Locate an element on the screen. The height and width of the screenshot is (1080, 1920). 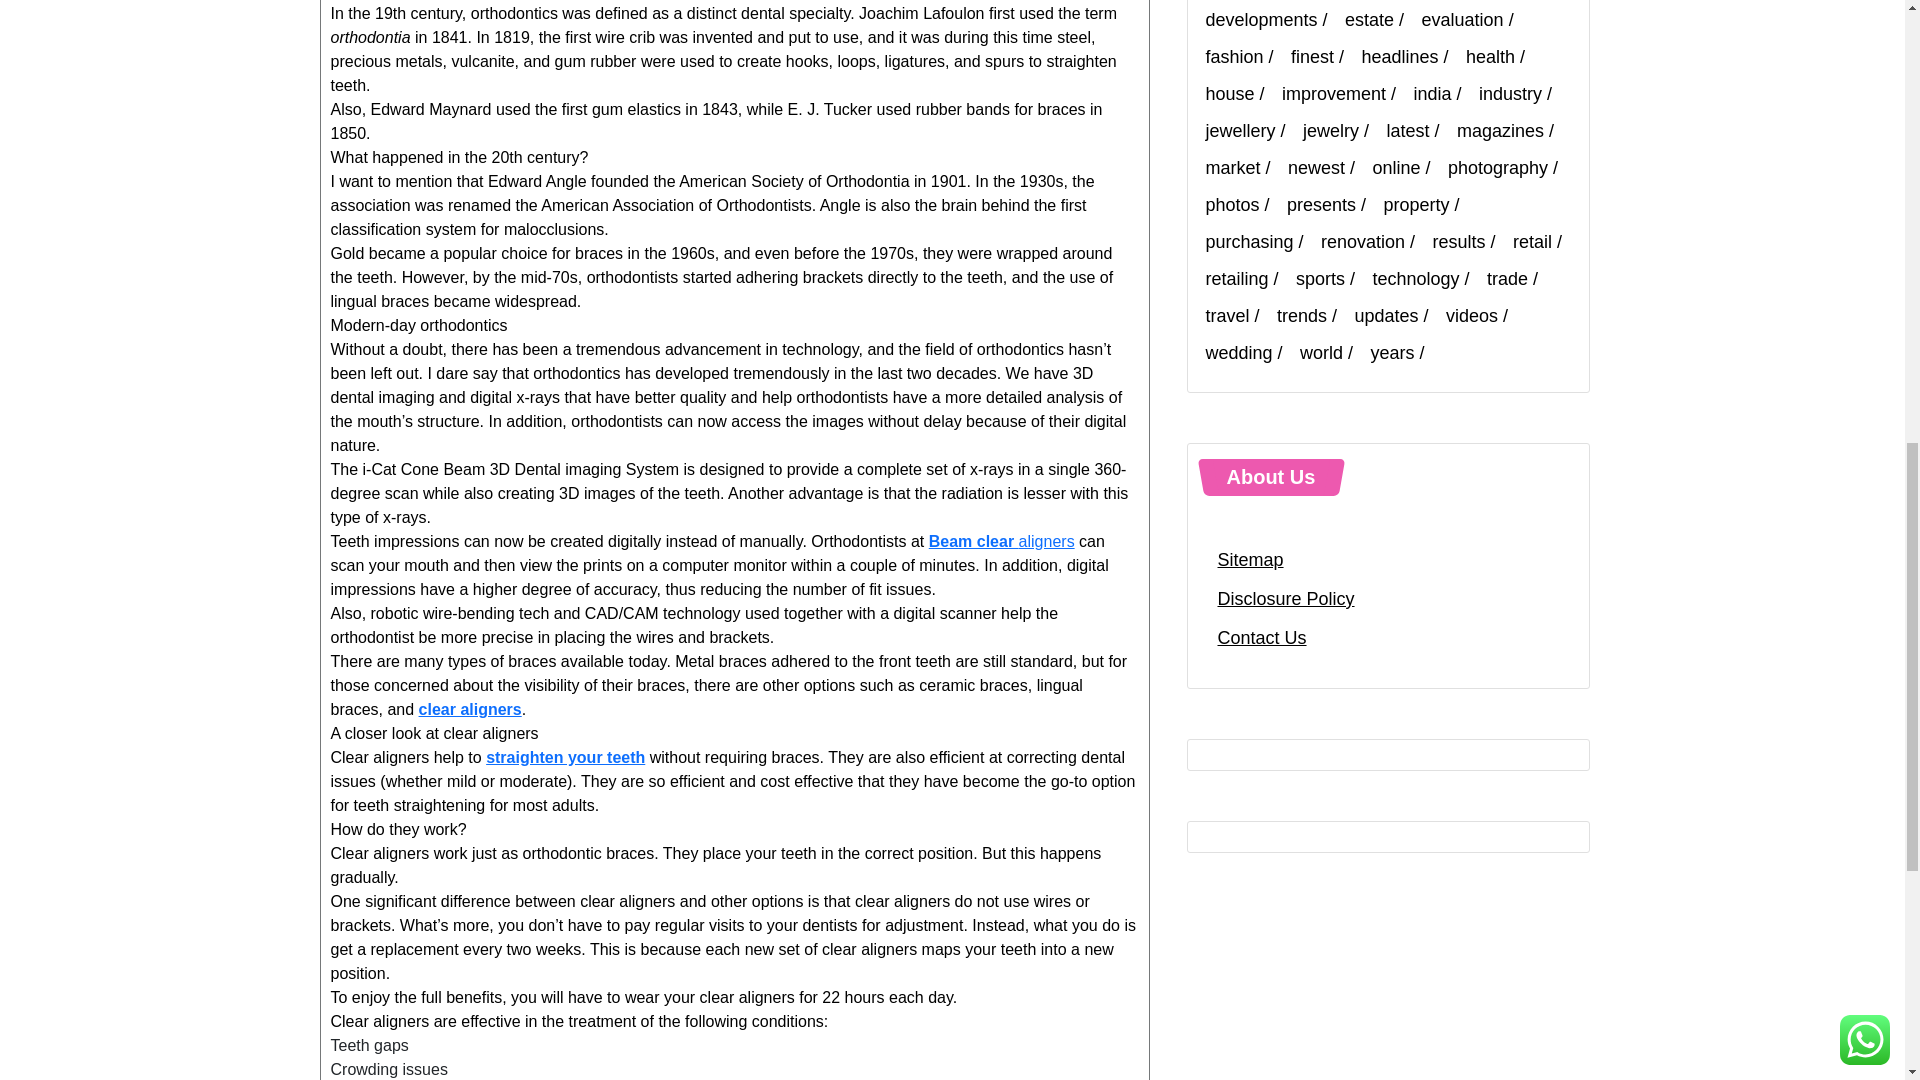
clear aligners is located at coordinates (470, 709).